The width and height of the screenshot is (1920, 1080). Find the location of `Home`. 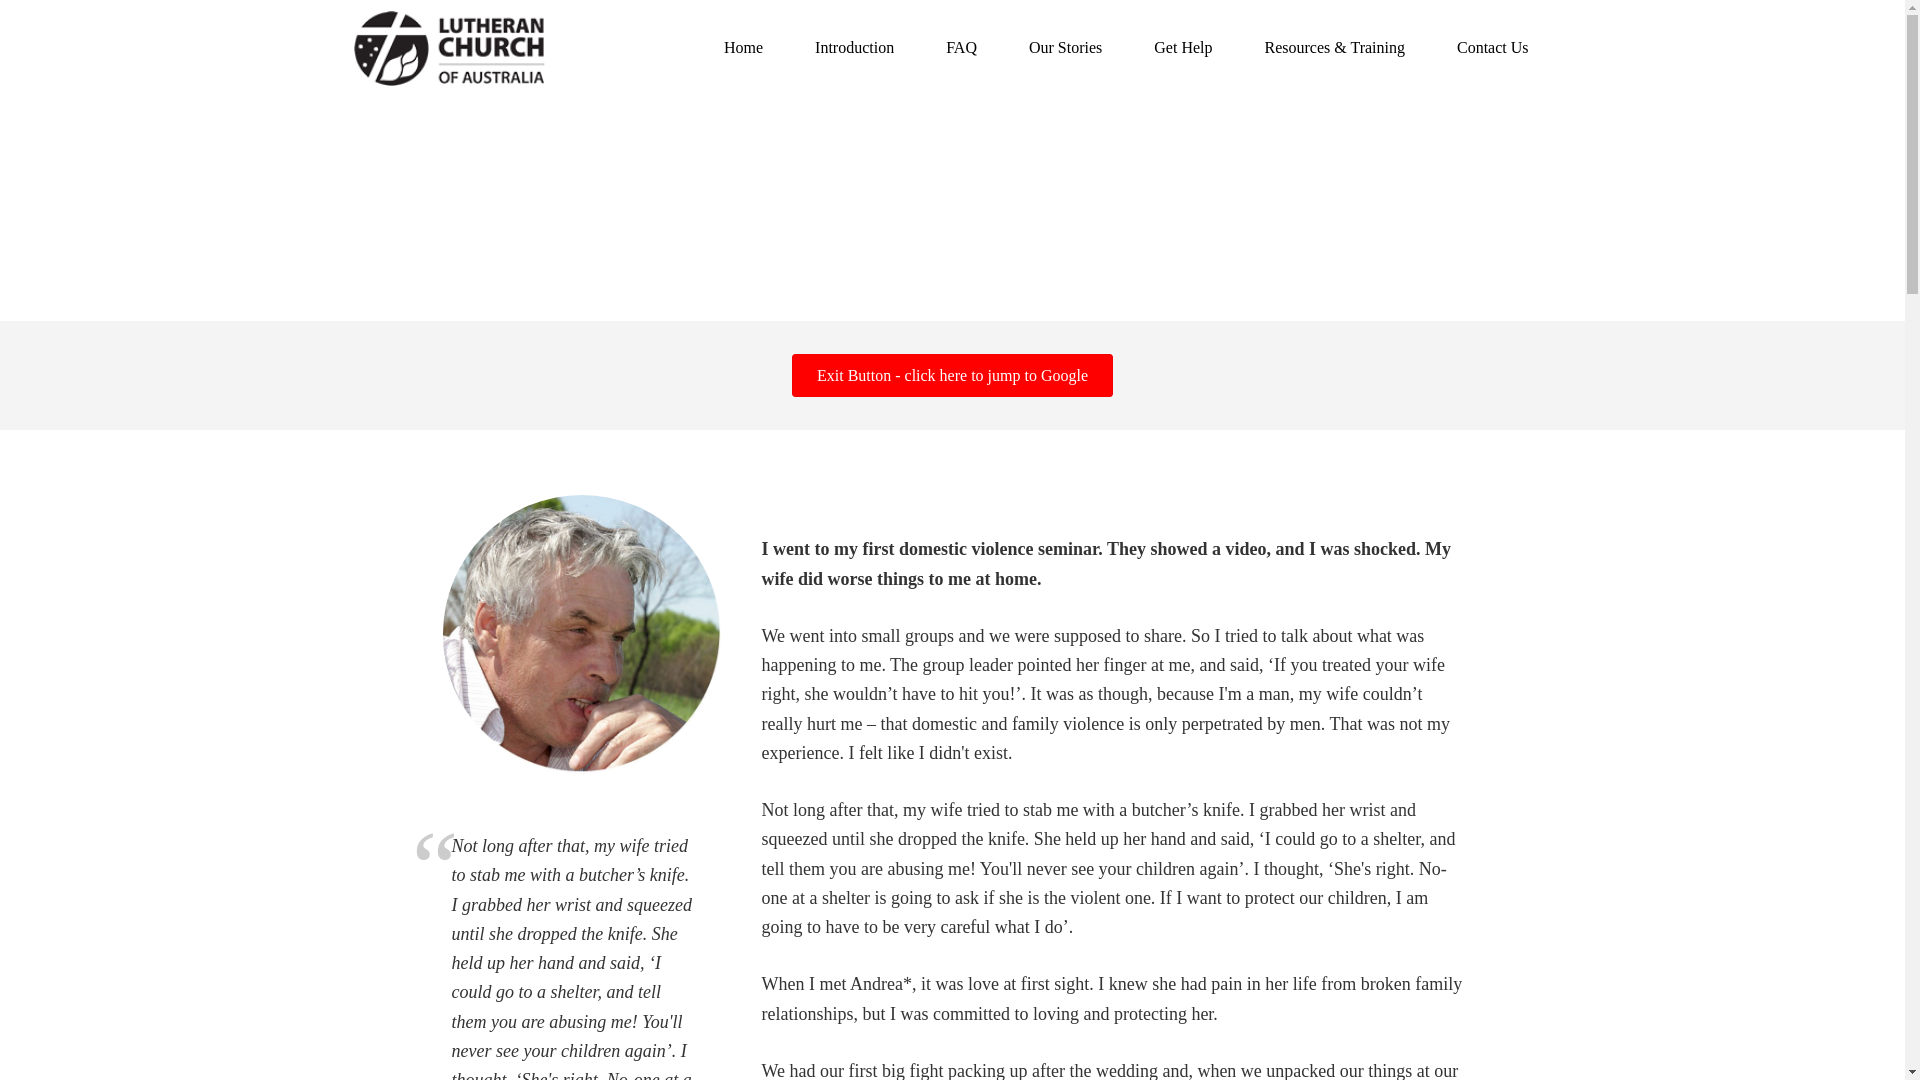

Home is located at coordinates (744, 48).